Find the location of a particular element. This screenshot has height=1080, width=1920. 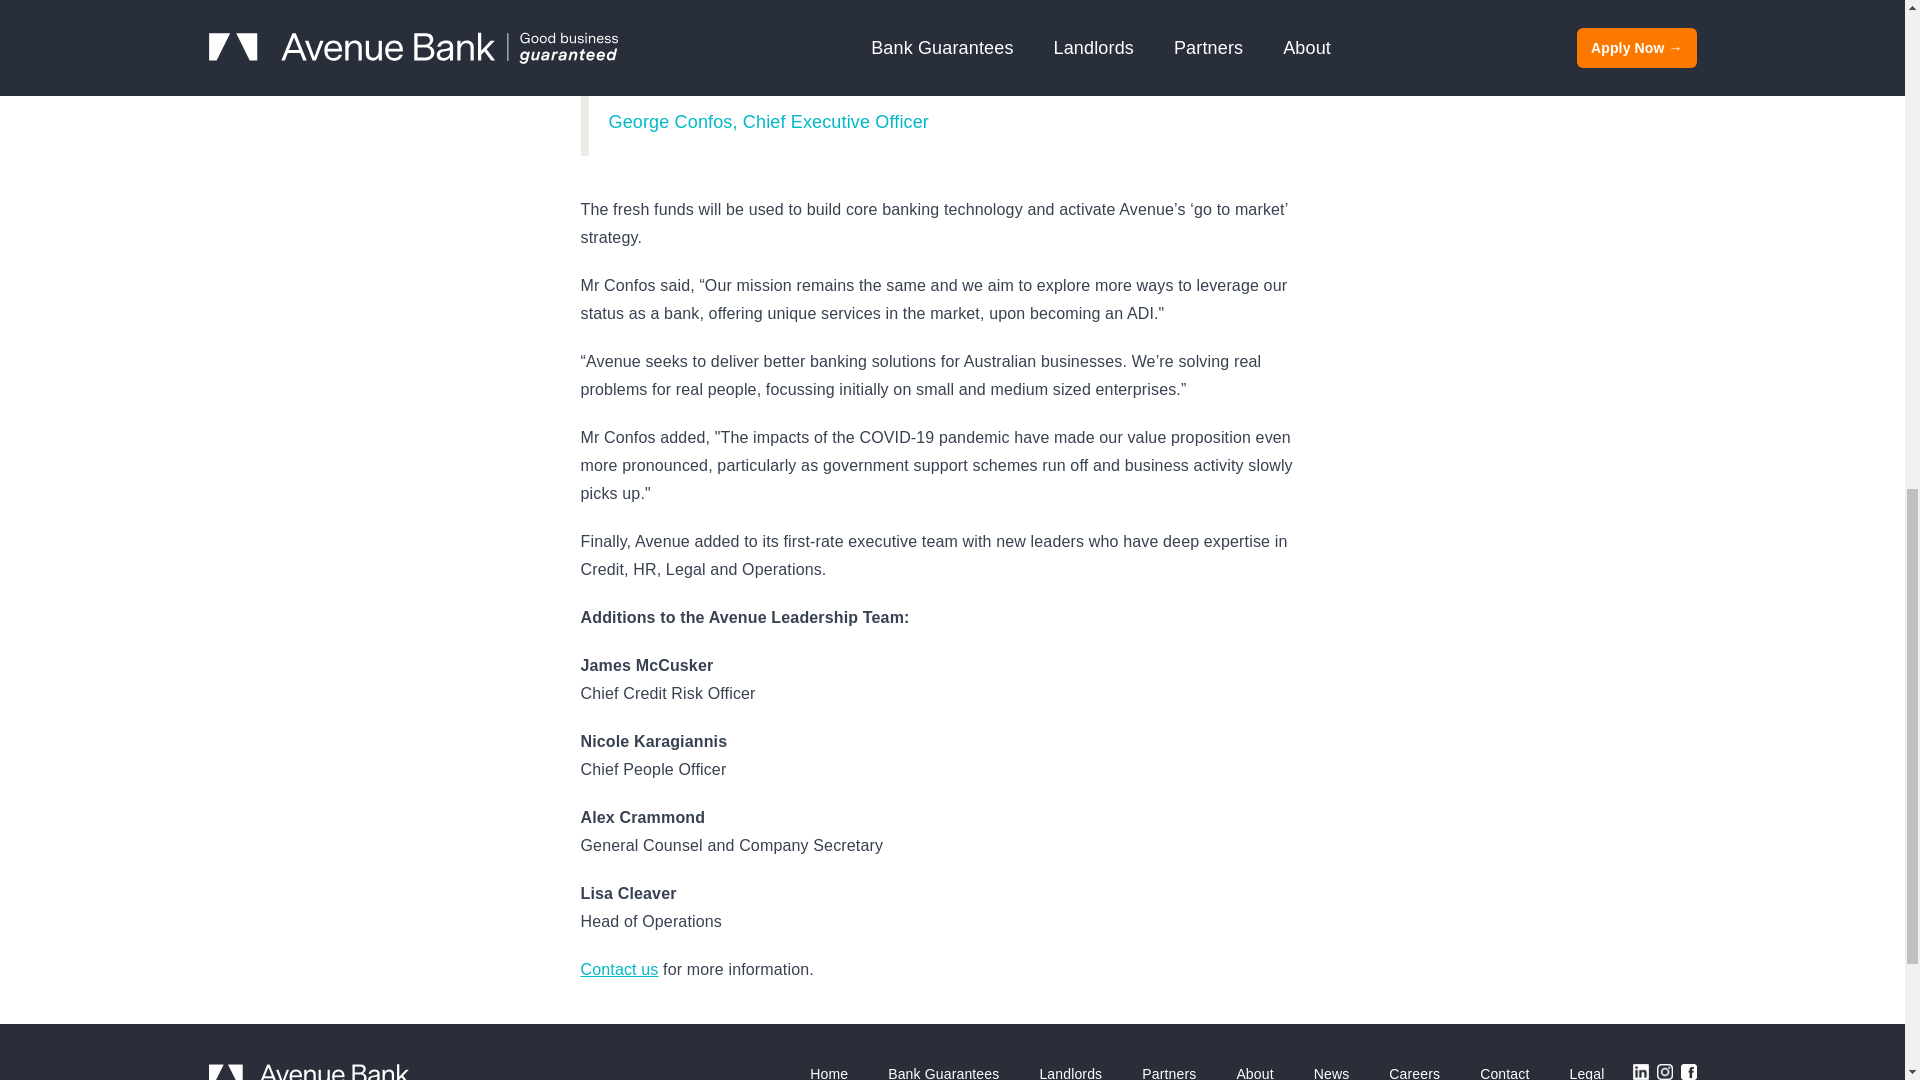

Careers is located at coordinates (1414, 1072).